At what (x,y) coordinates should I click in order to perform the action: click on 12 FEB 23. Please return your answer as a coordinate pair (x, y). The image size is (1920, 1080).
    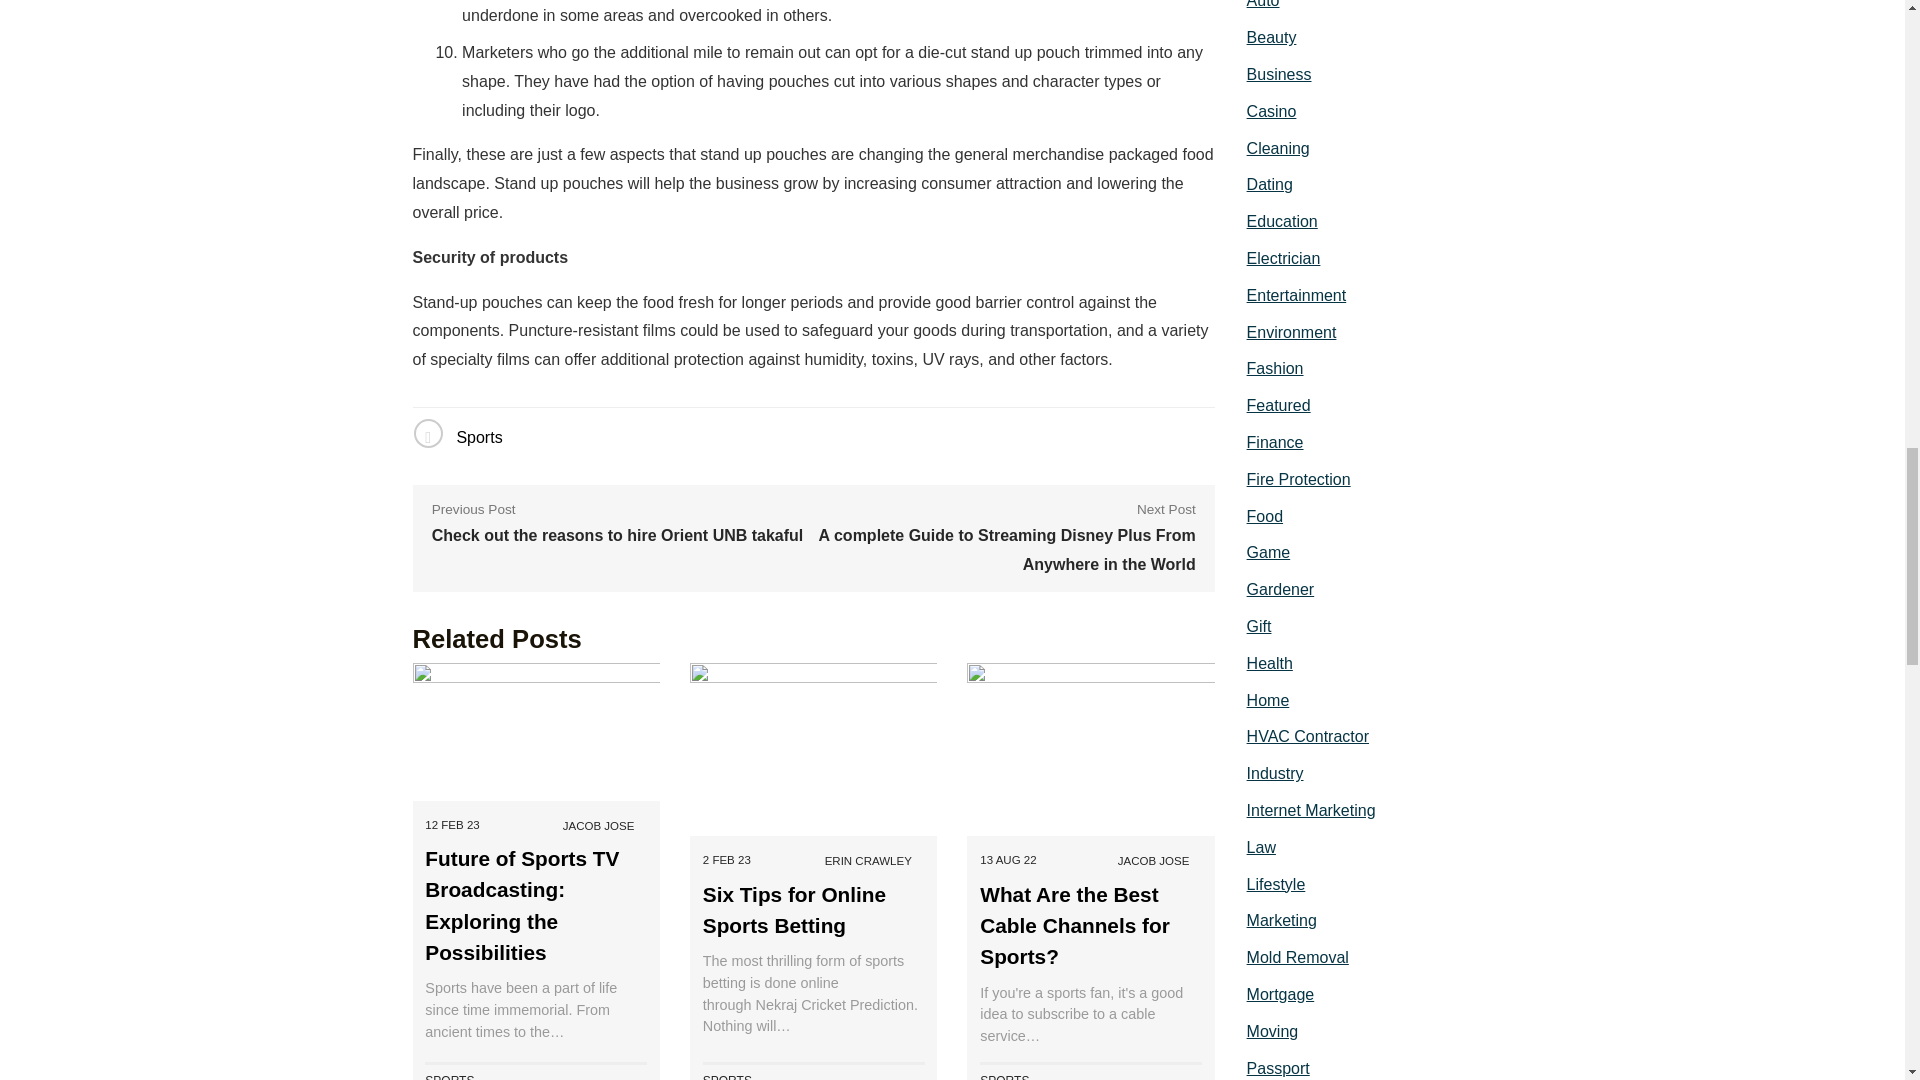
    Looking at the image, I should click on (451, 825).